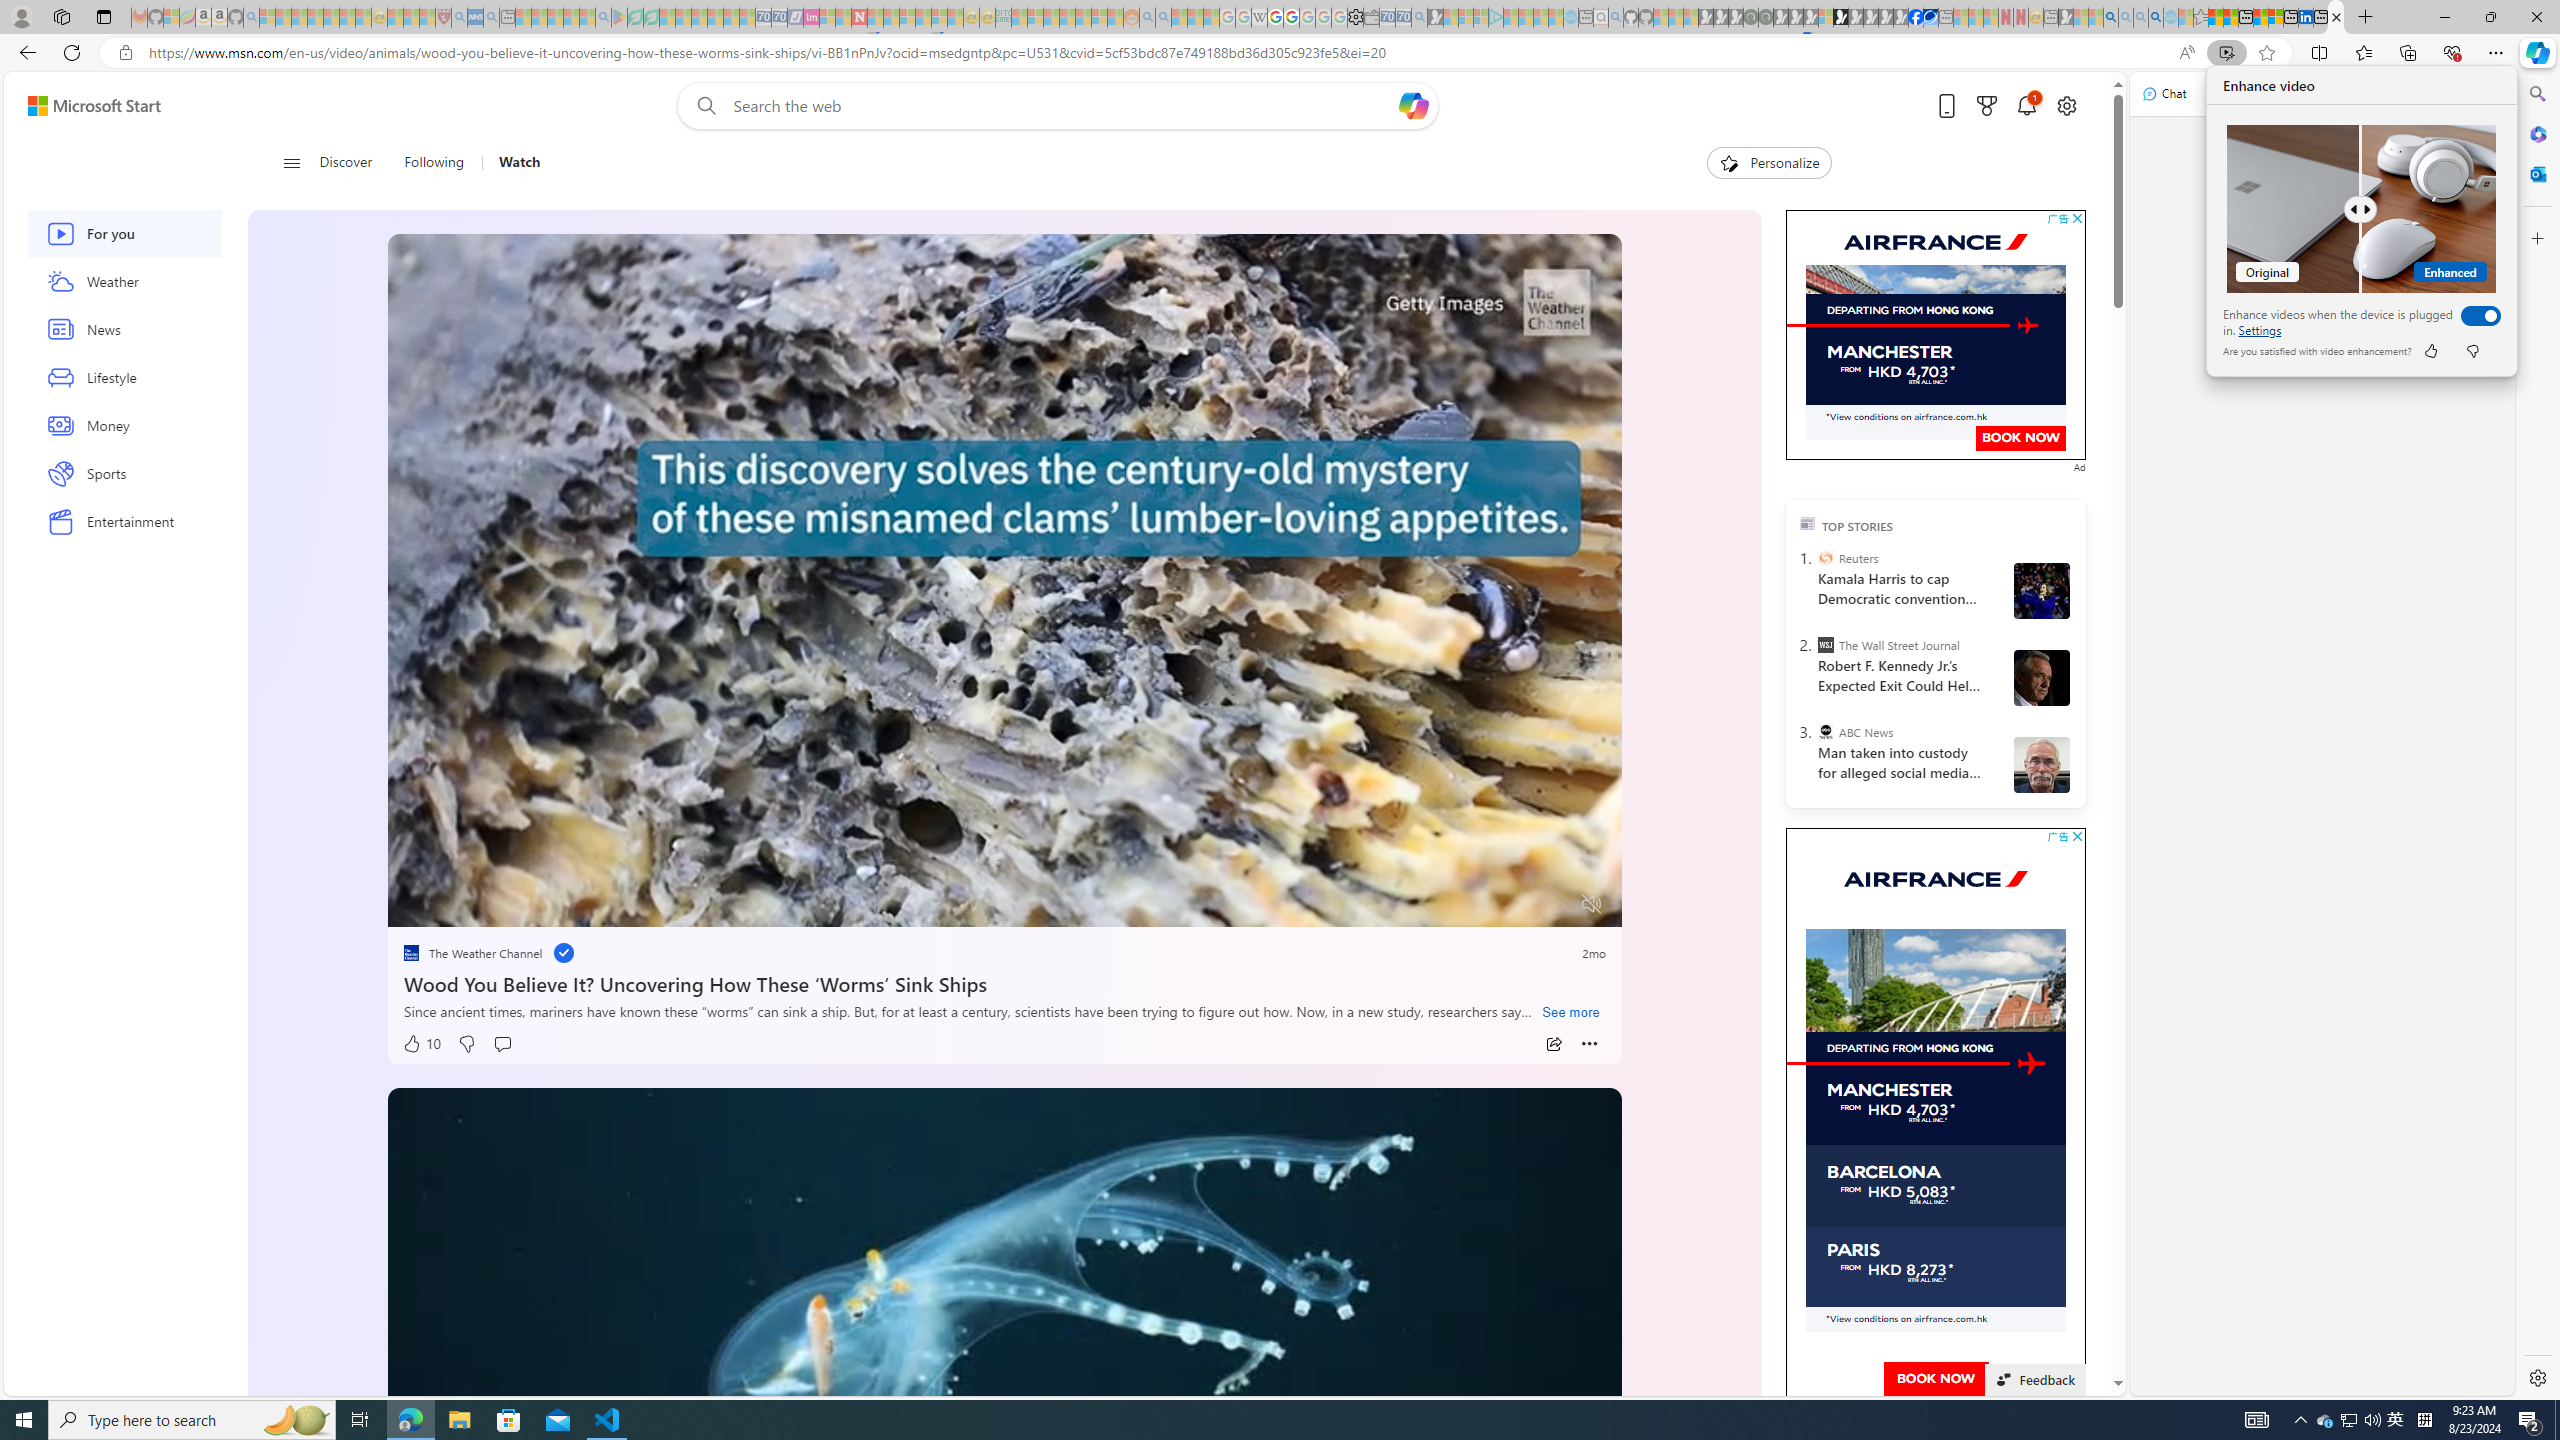 Image resolution: width=2560 pixels, height=1440 pixels. I want to click on 10 Like, so click(422, 1044).